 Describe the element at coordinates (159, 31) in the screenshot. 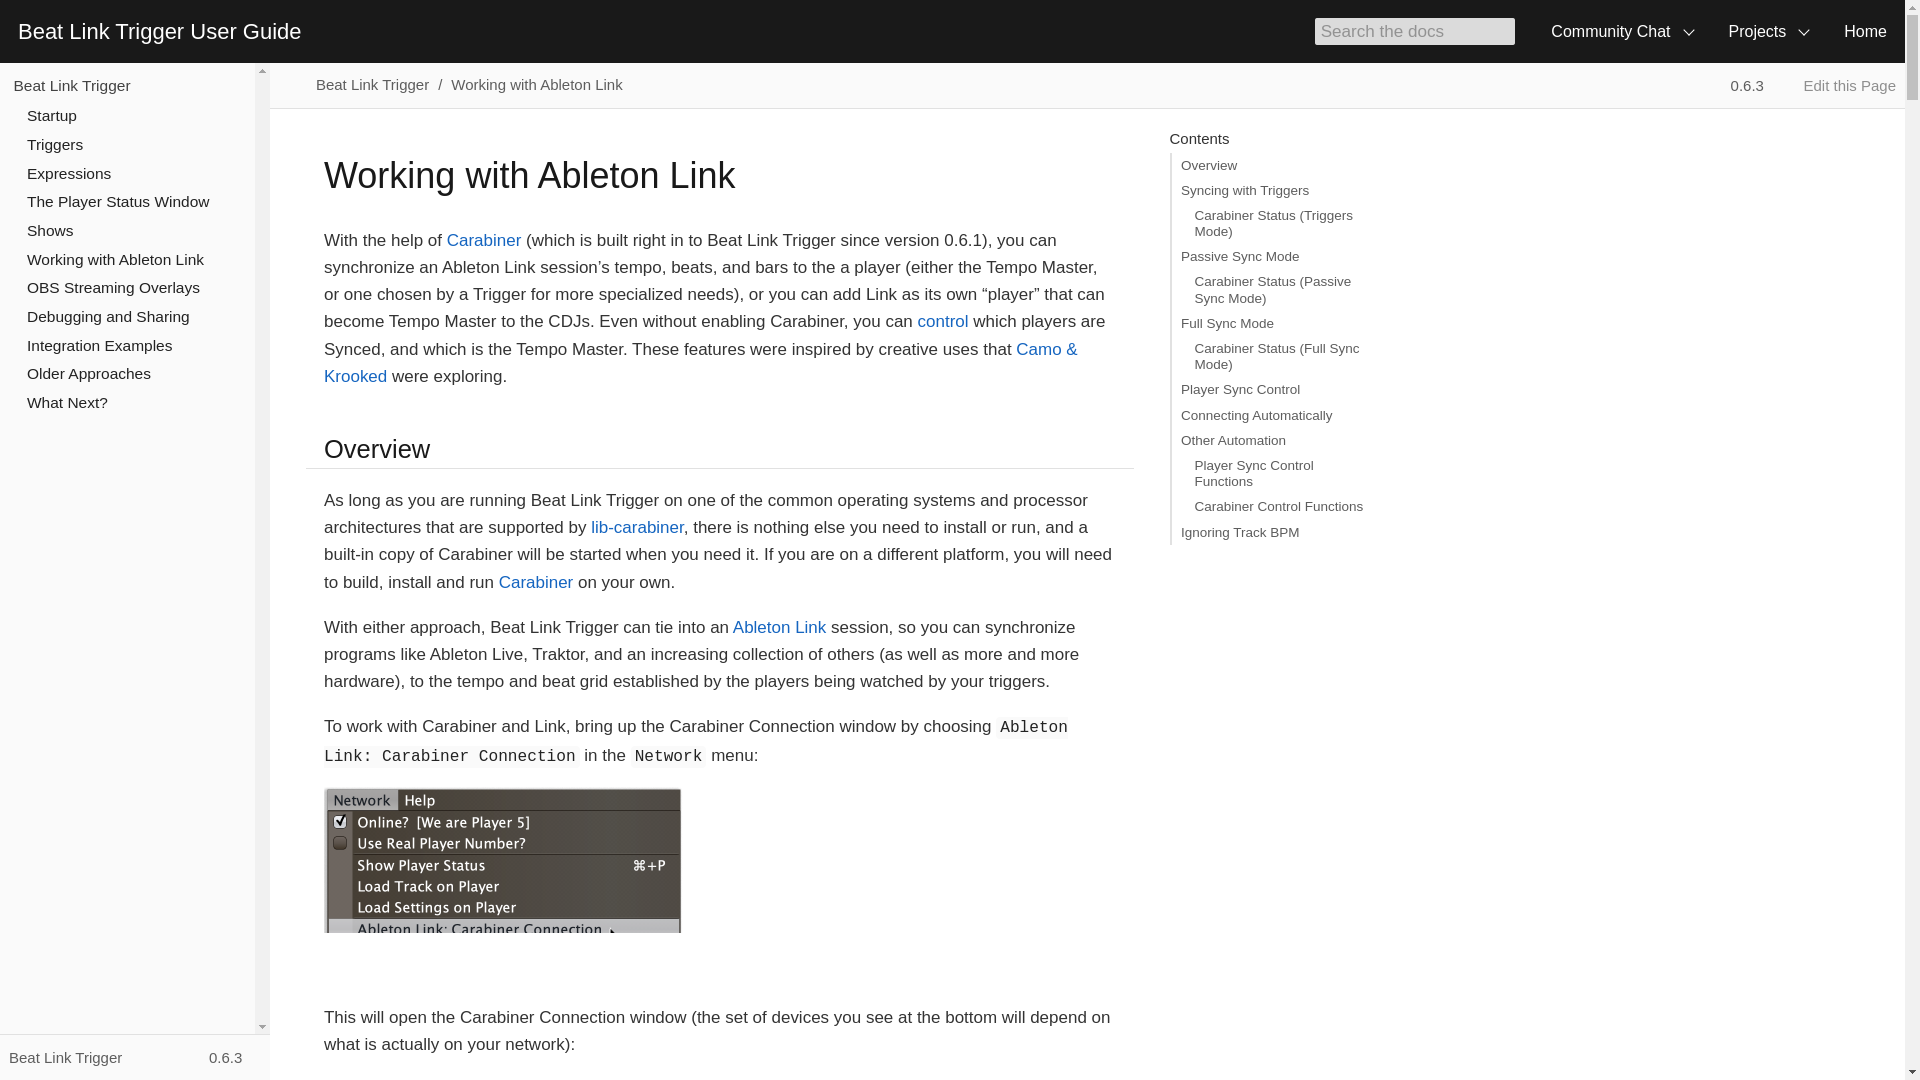

I see `Beat Link Trigger User Guide` at that location.